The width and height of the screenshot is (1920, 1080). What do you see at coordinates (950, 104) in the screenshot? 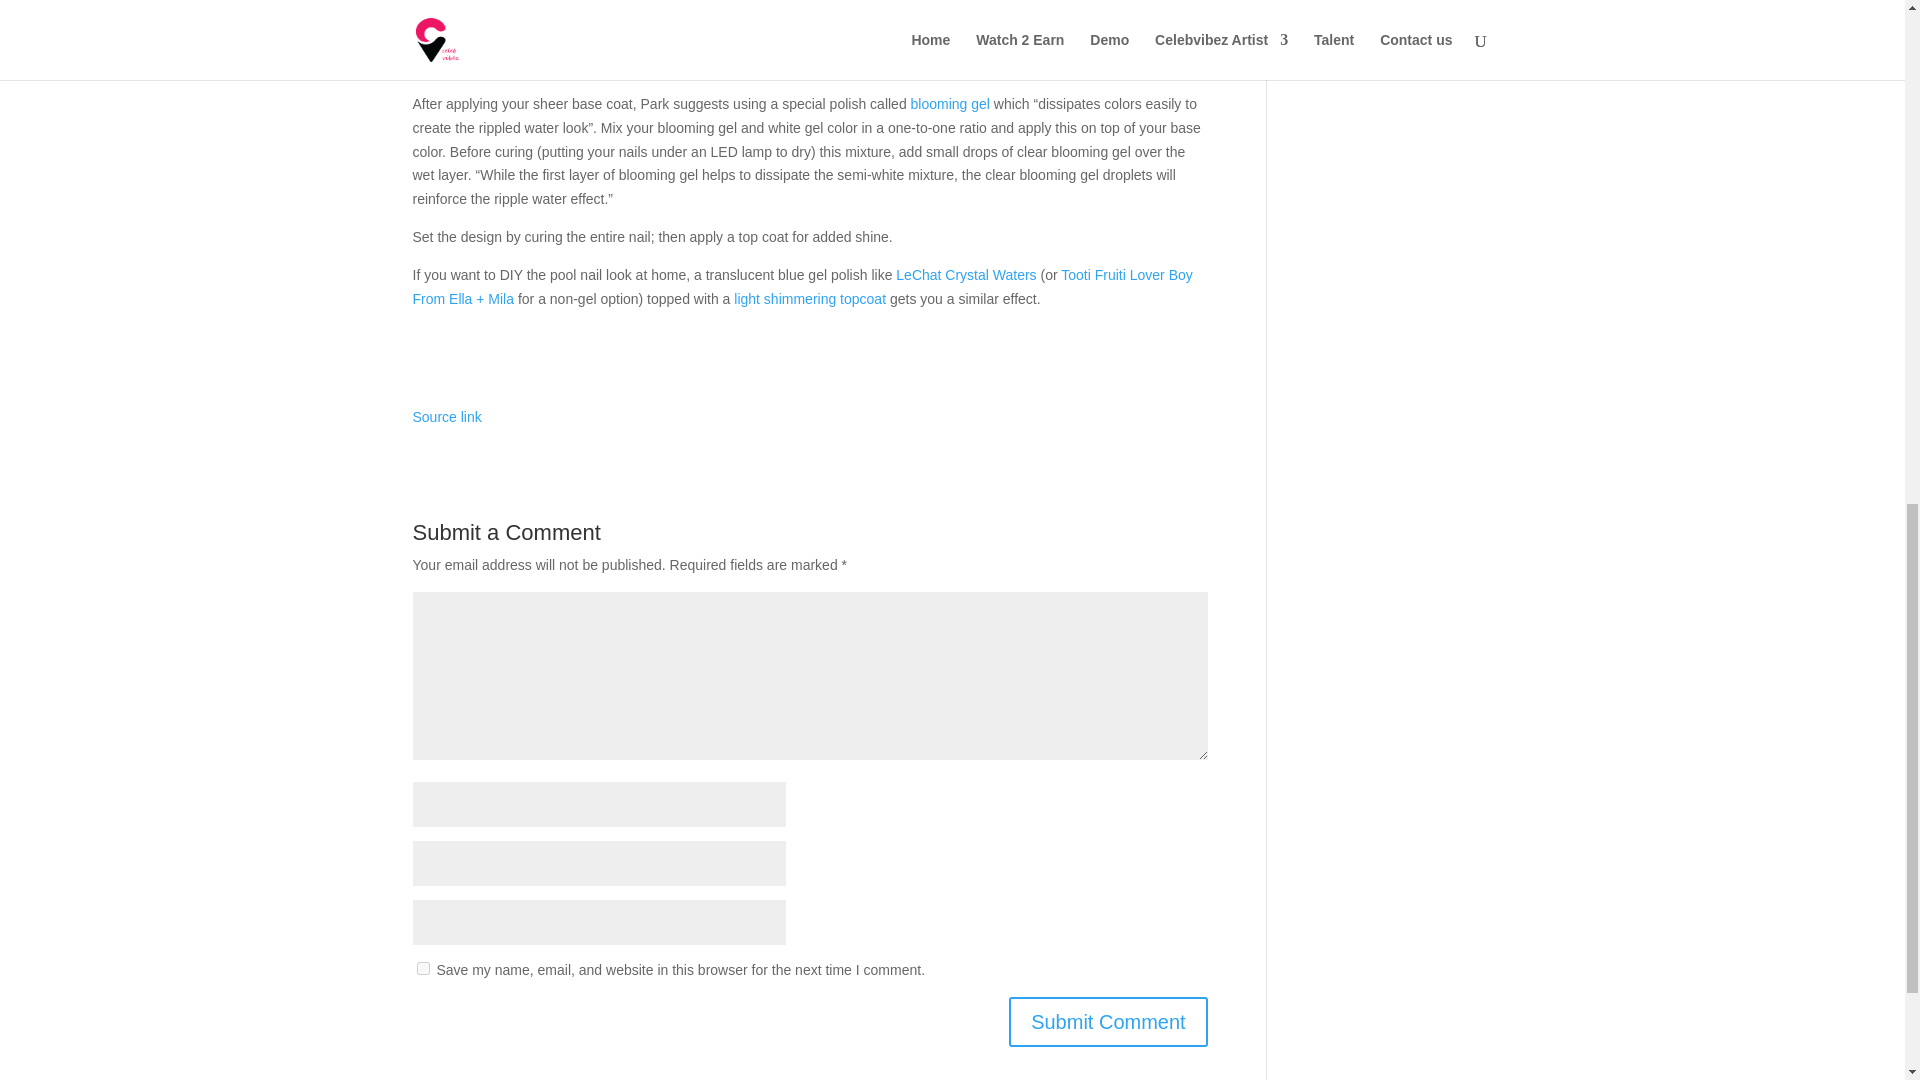
I see `blooming gel` at bounding box center [950, 104].